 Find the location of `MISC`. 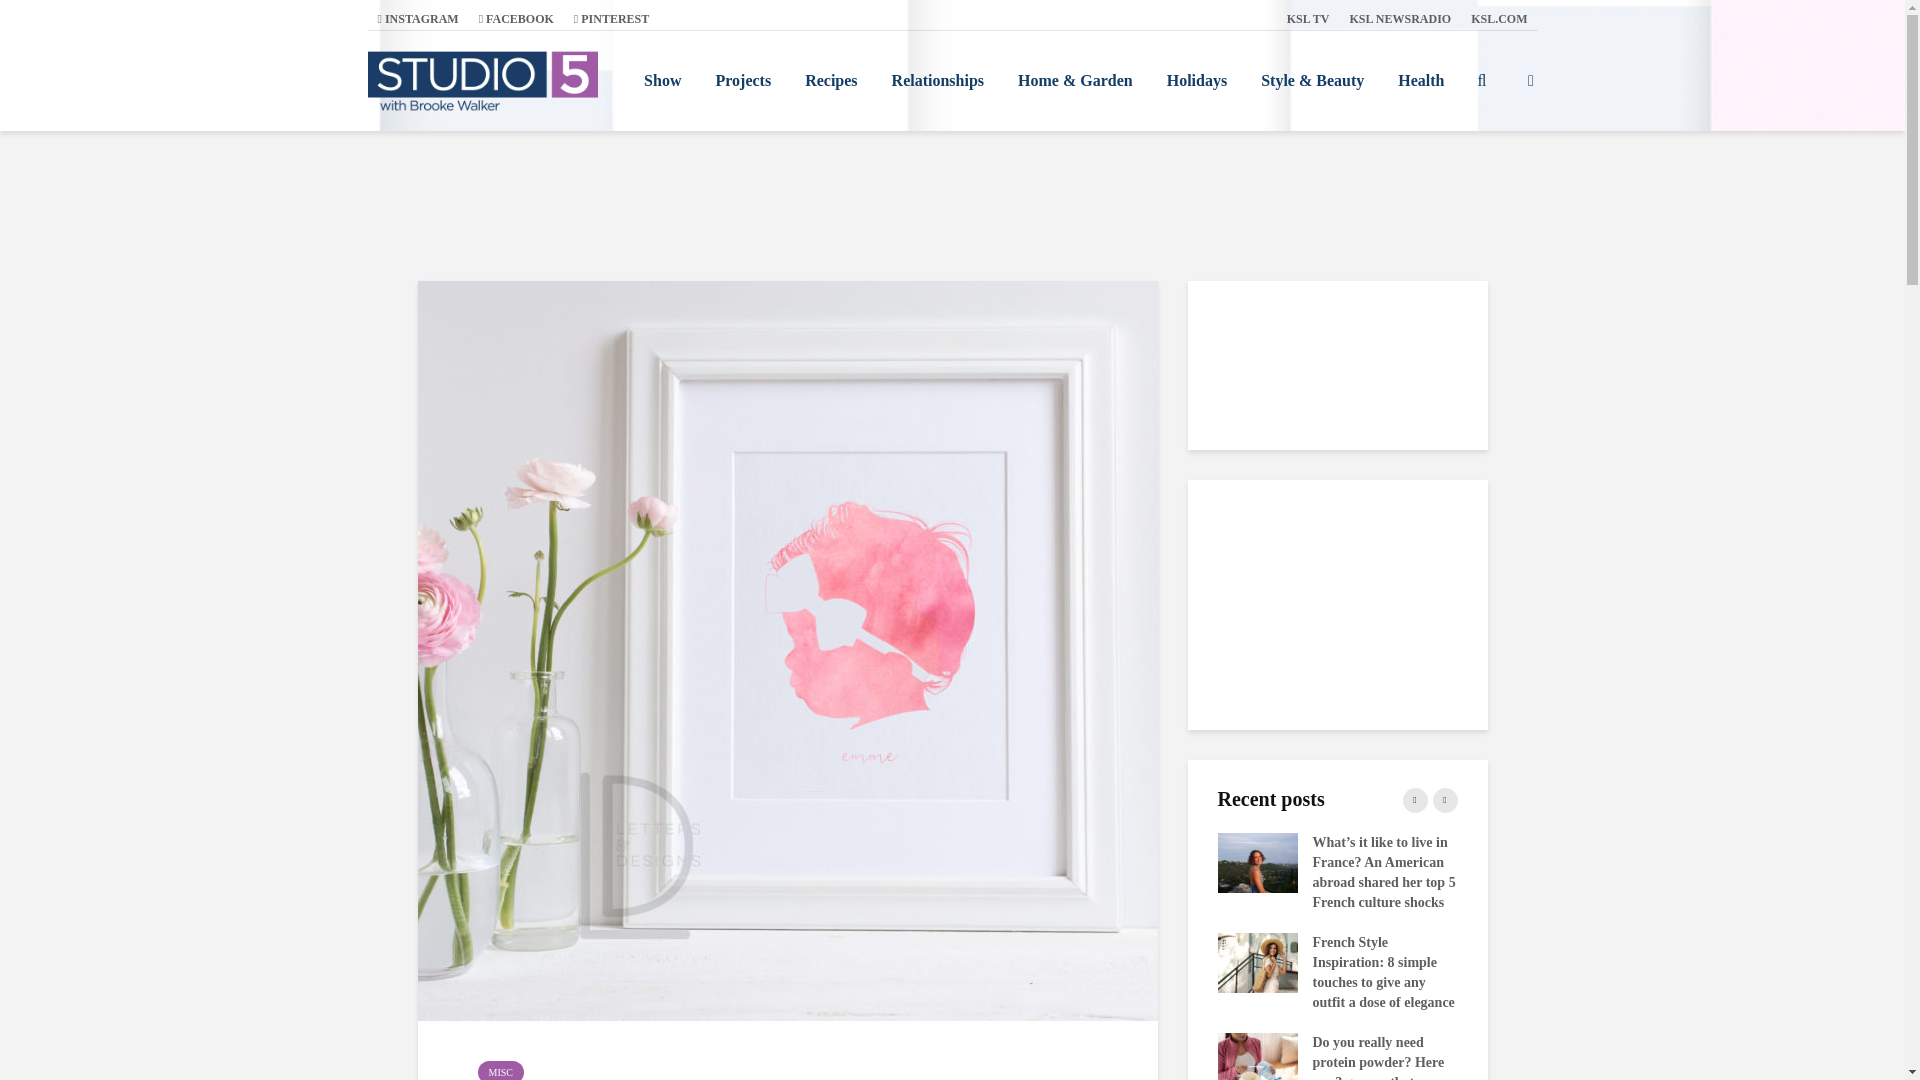

MISC is located at coordinates (501, 1070).